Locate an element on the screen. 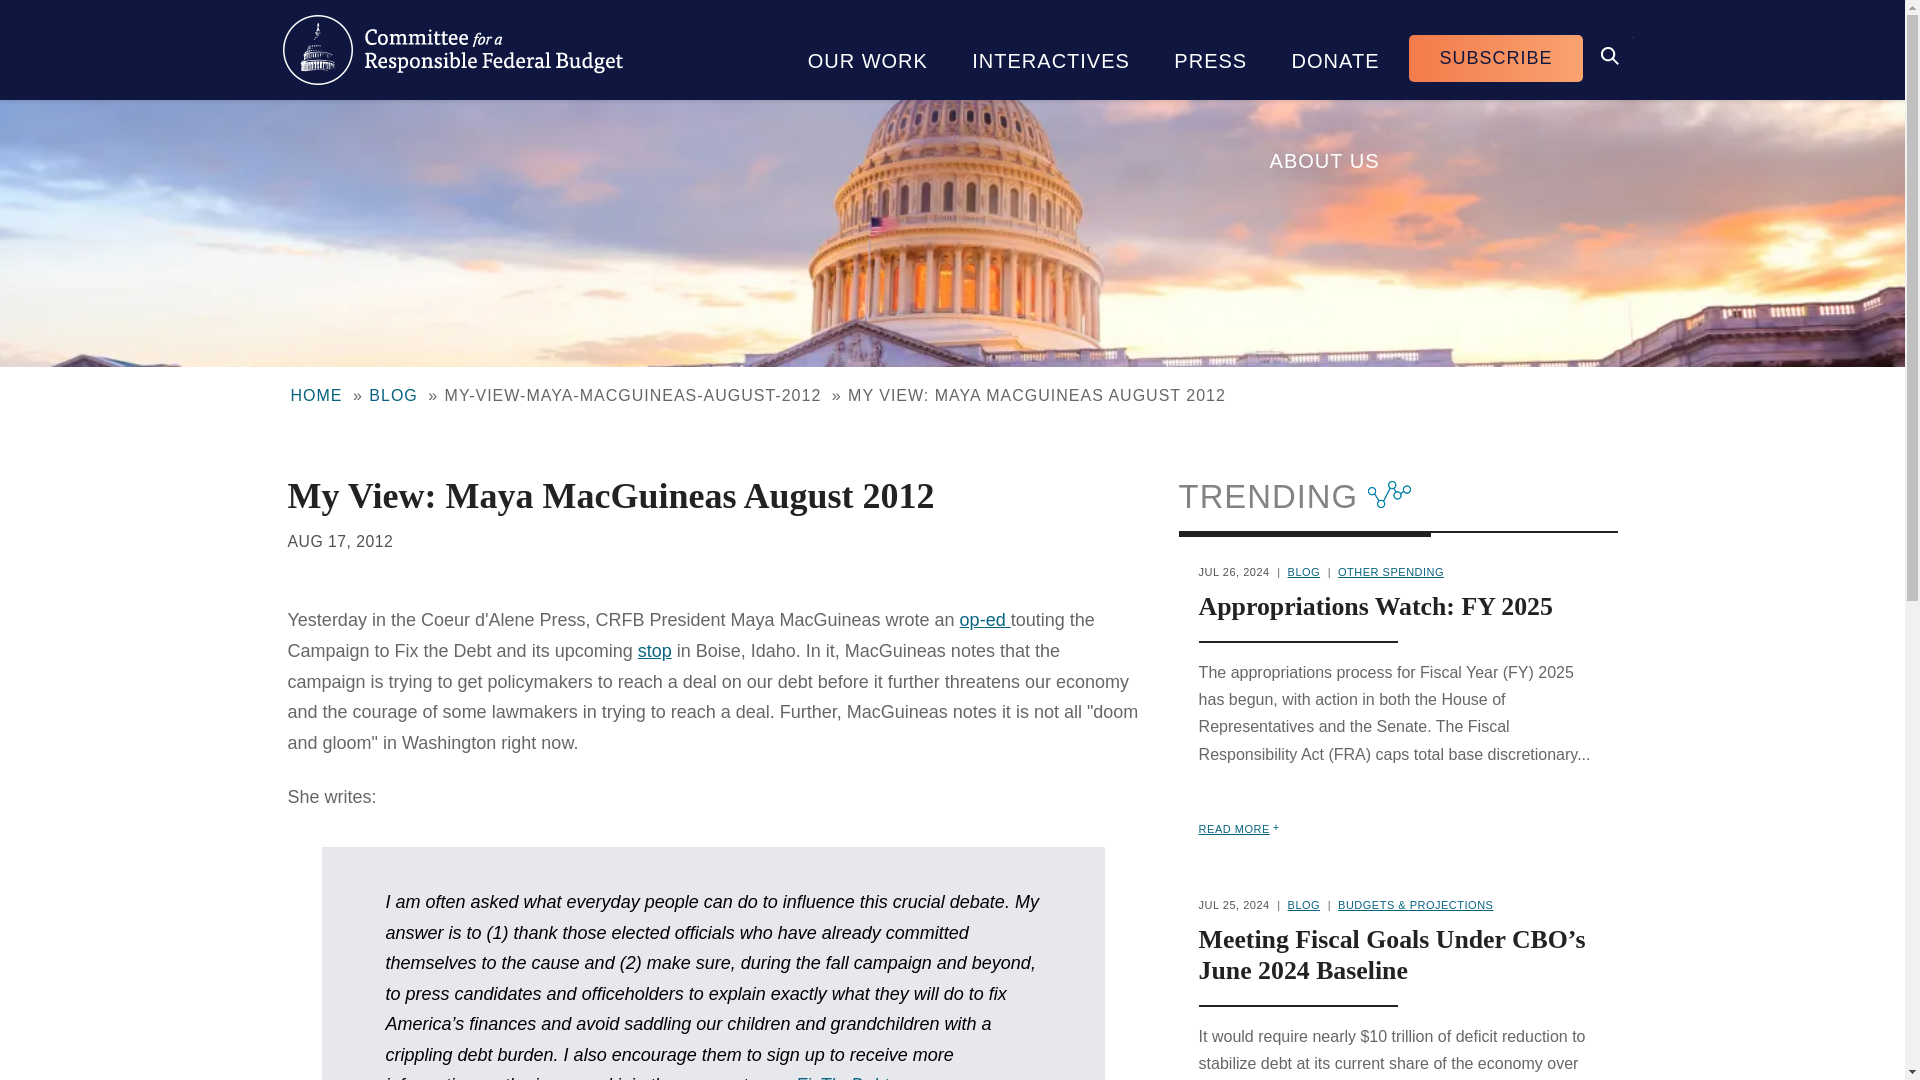 This screenshot has width=1920, height=1080. ABOUT US is located at coordinates (1324, 150).